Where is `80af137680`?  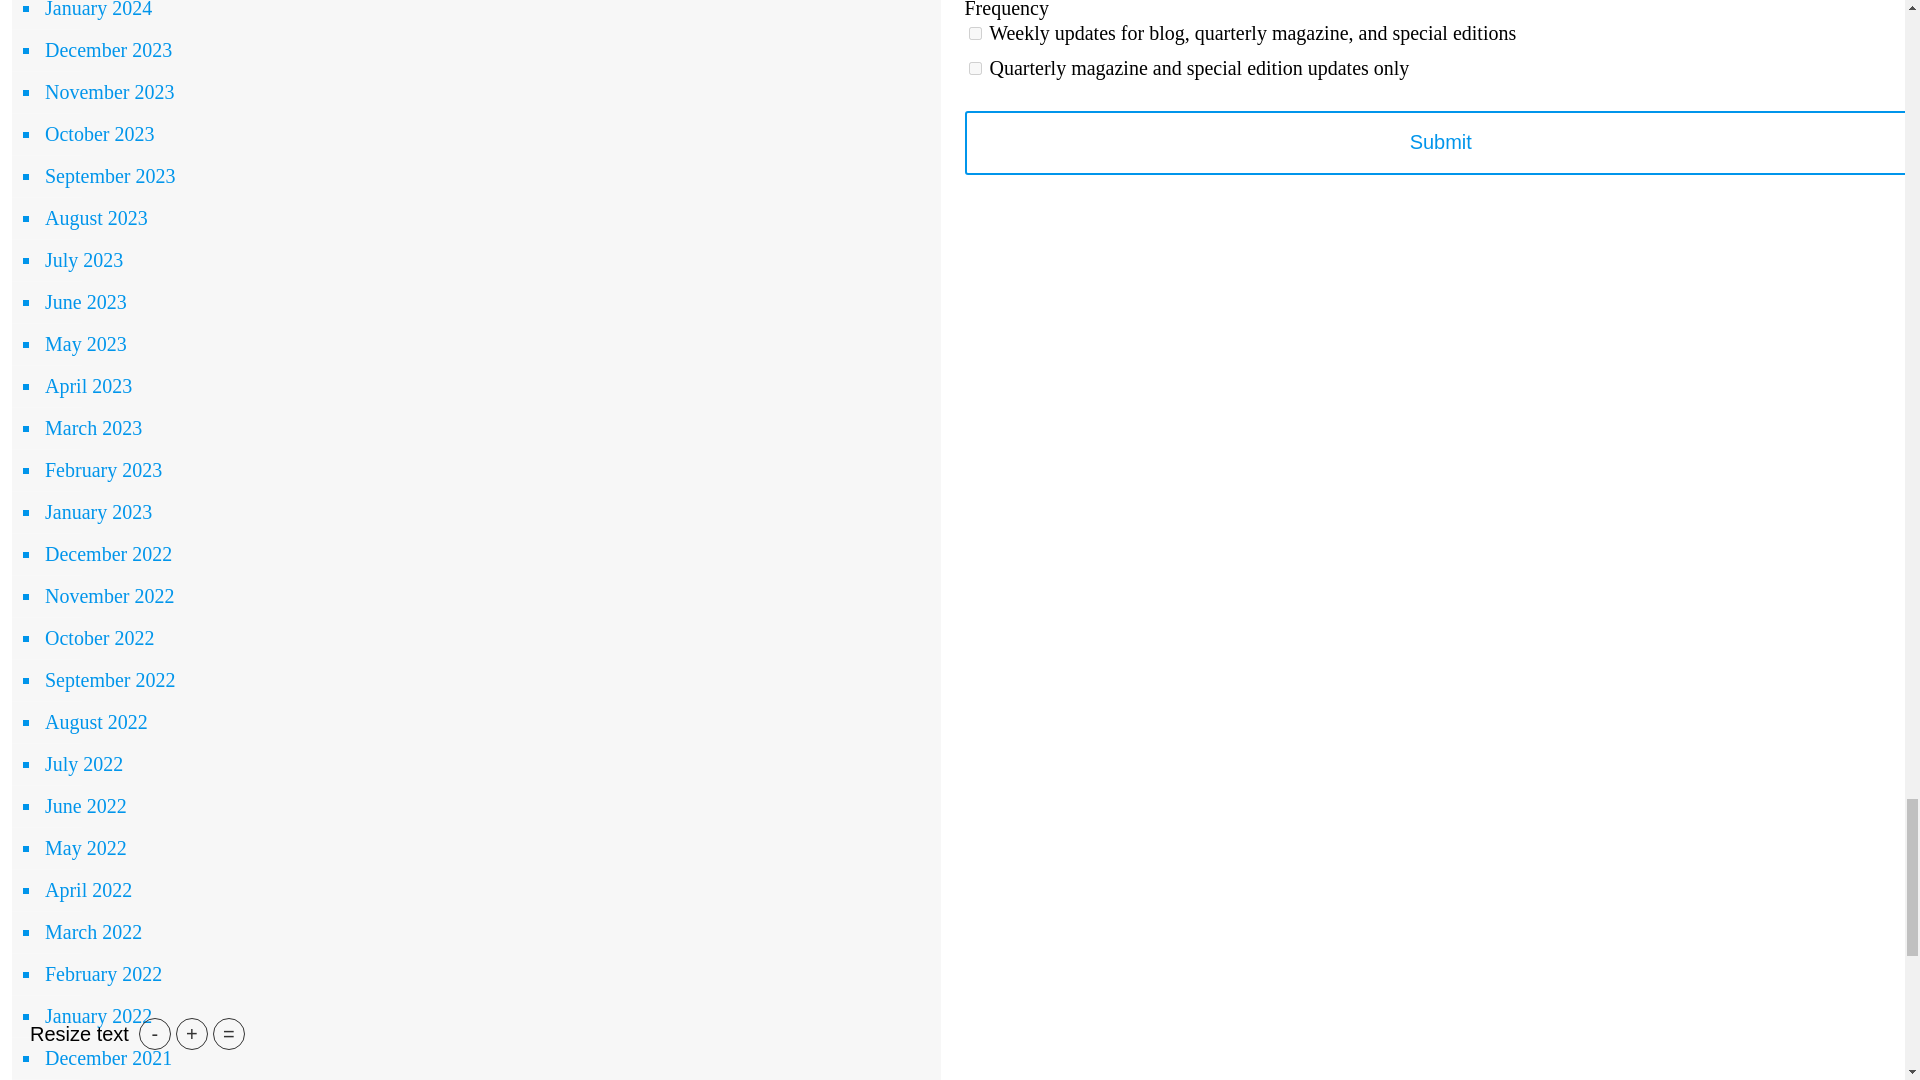
80af137680 is located at coordinates (974, 33).